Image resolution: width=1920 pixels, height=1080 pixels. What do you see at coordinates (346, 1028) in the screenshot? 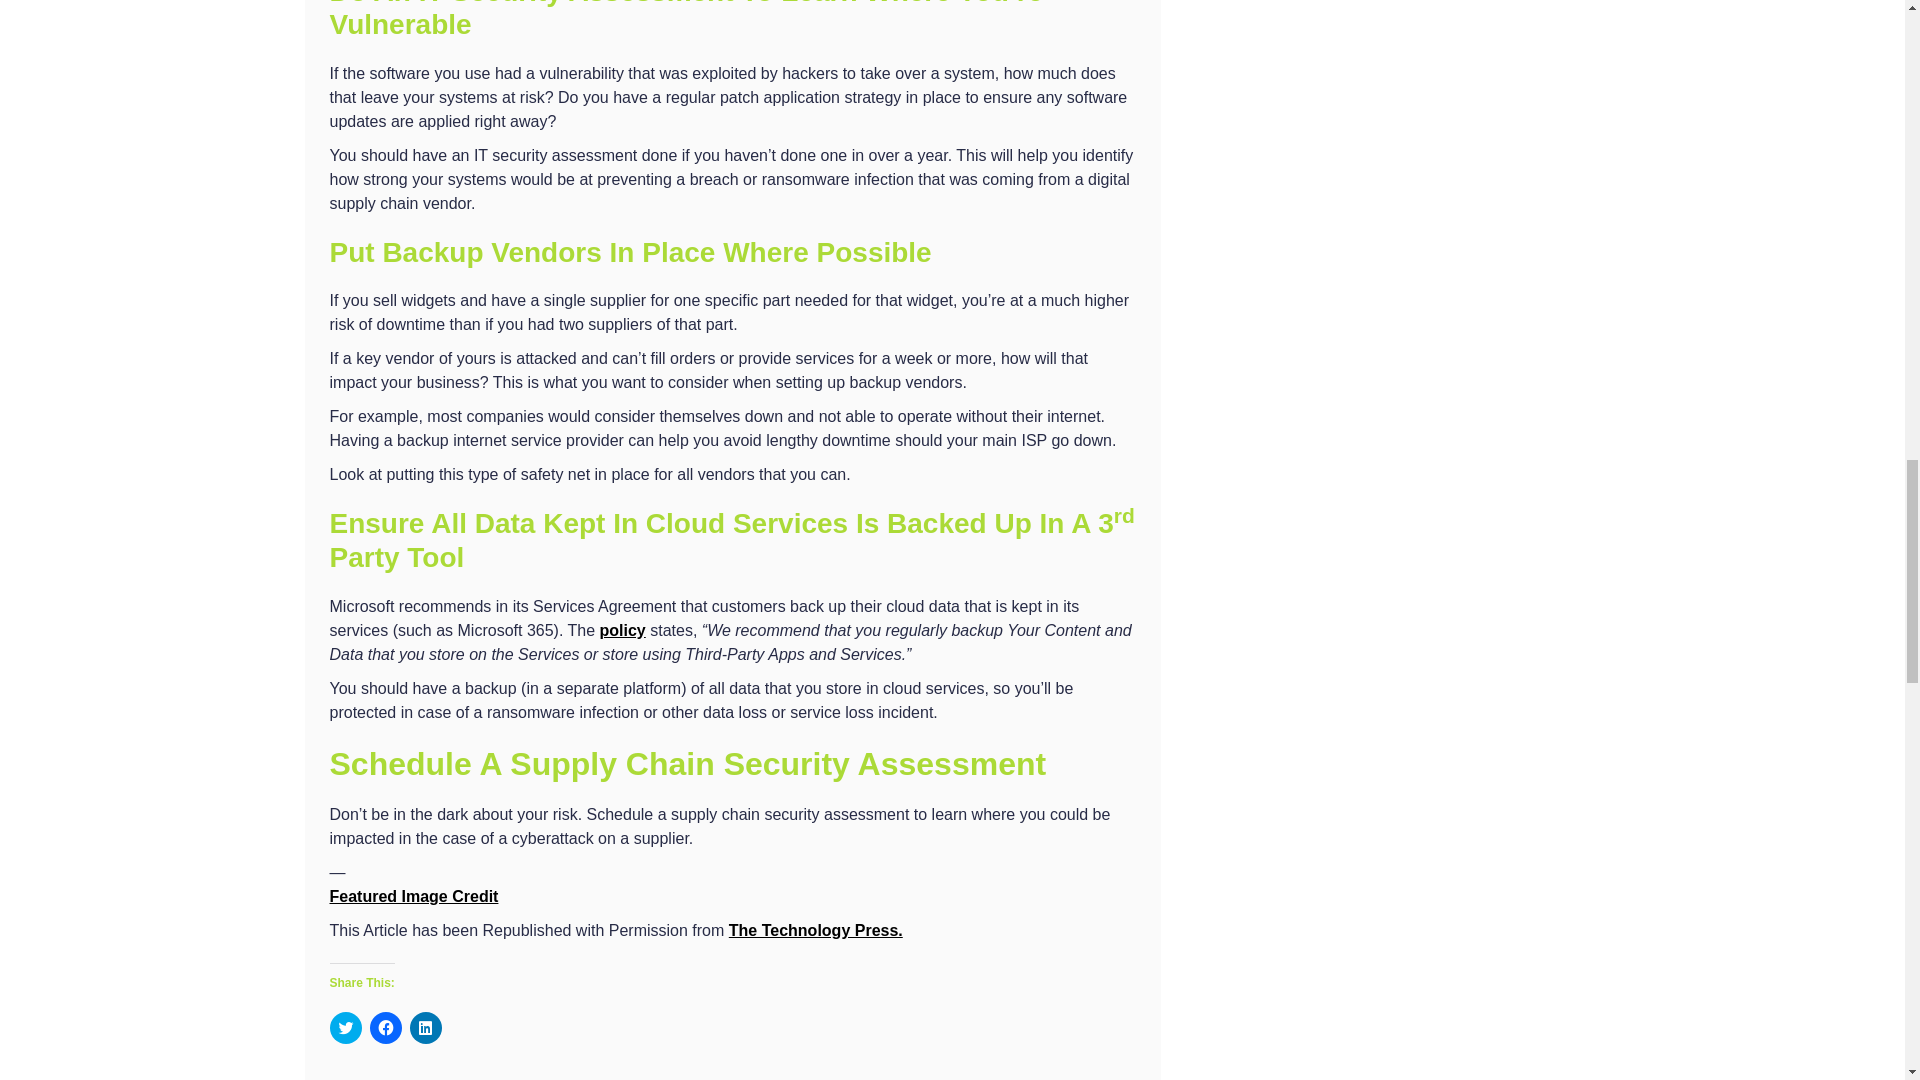
I see `Click to share on Twitter` at bounding box center [346, 1028].